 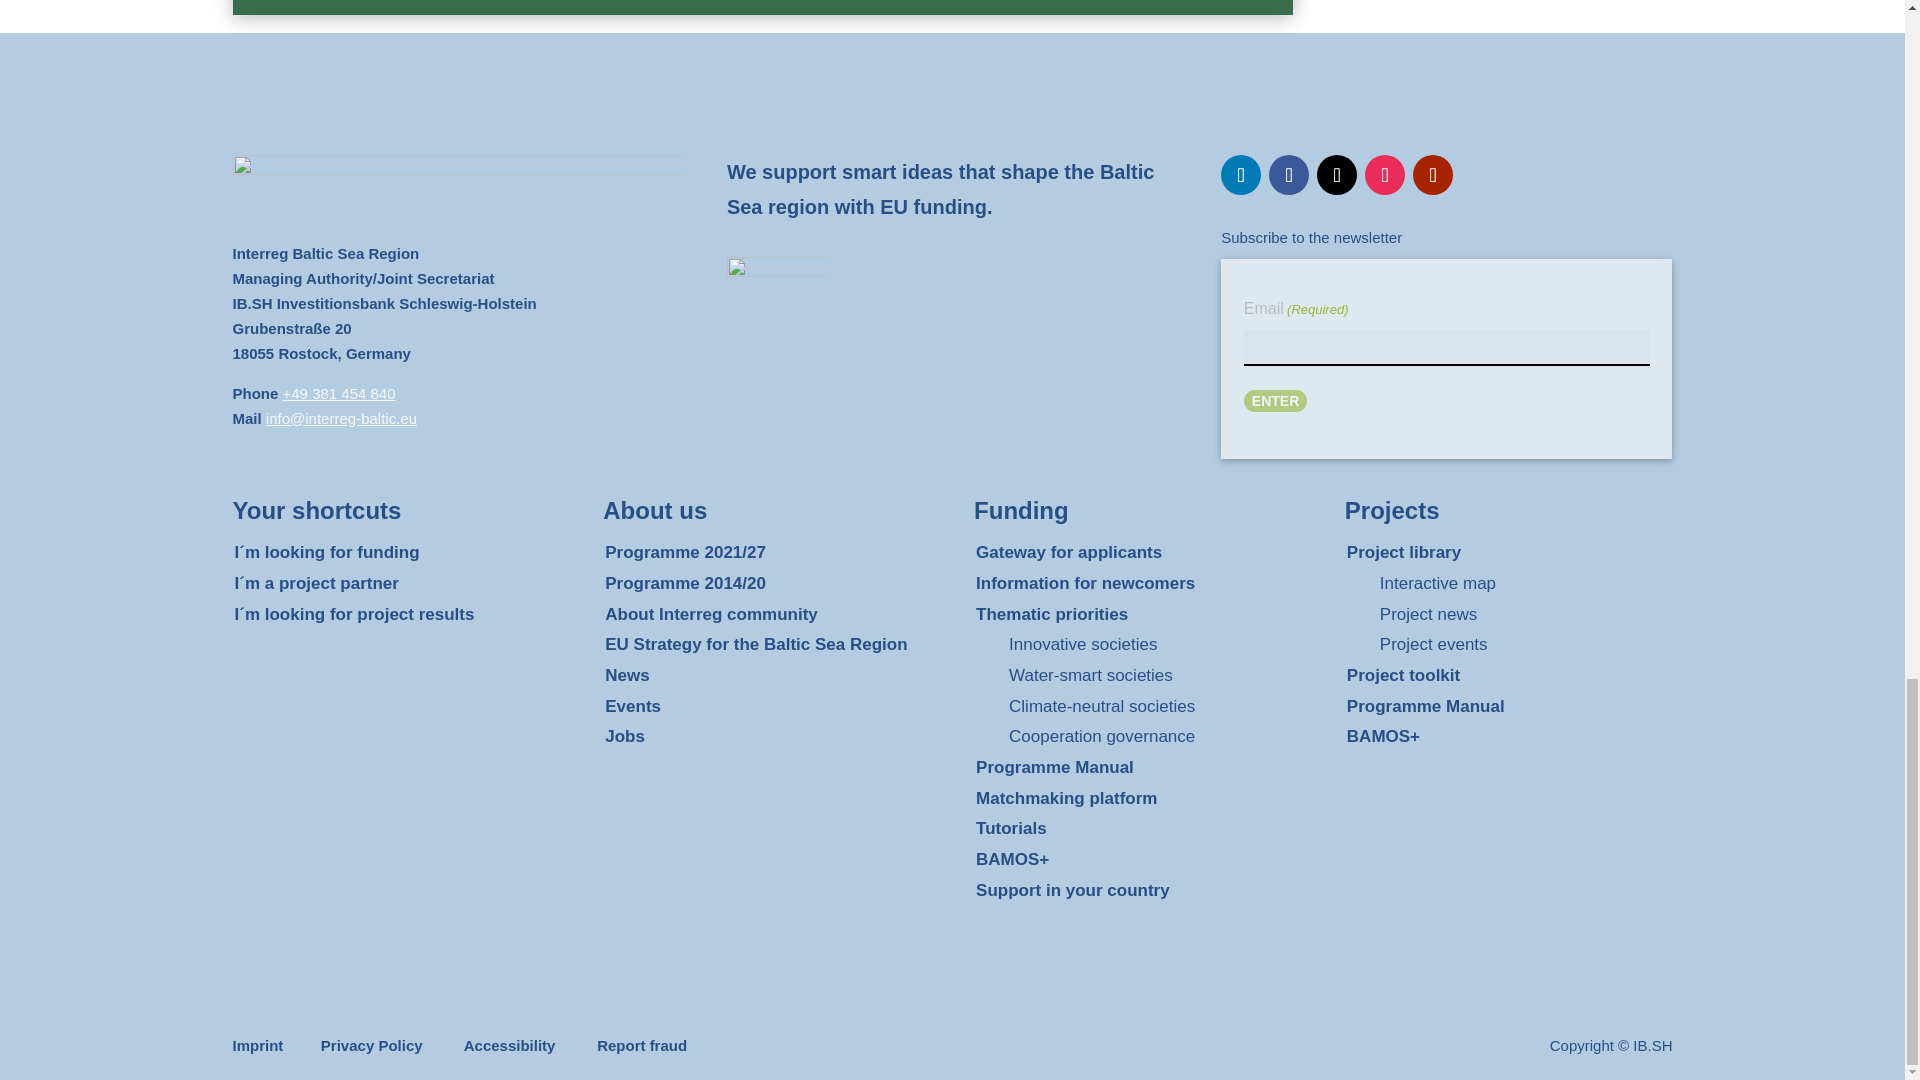 What do you see at coordinates (1337, 175) in the screenshot?
I see `Follow on X` at bounding box center [1337, 175].